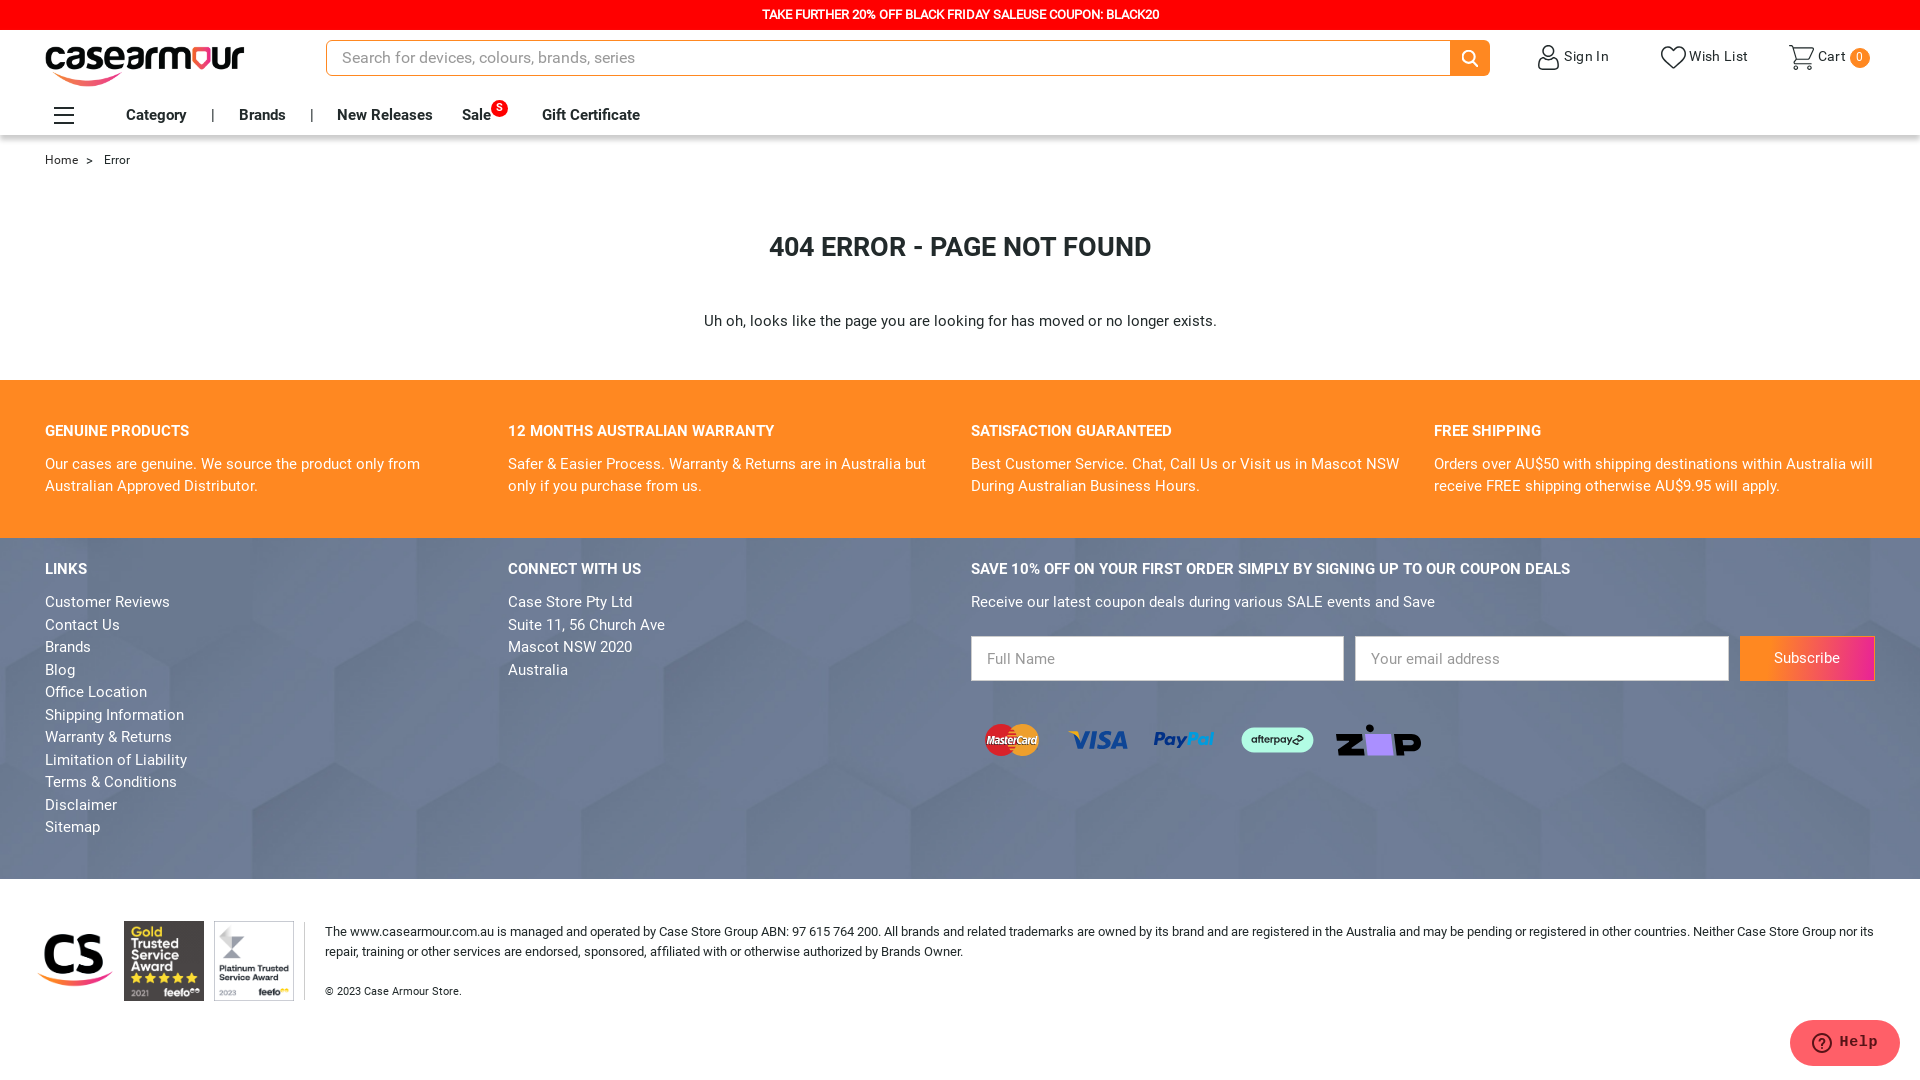 Image resolution: width=1920 pixels, height=1080 pixels. What do you see at coordinates (117, 159) in the screenshot?
I see `Error` at bounding box center [117, 159].